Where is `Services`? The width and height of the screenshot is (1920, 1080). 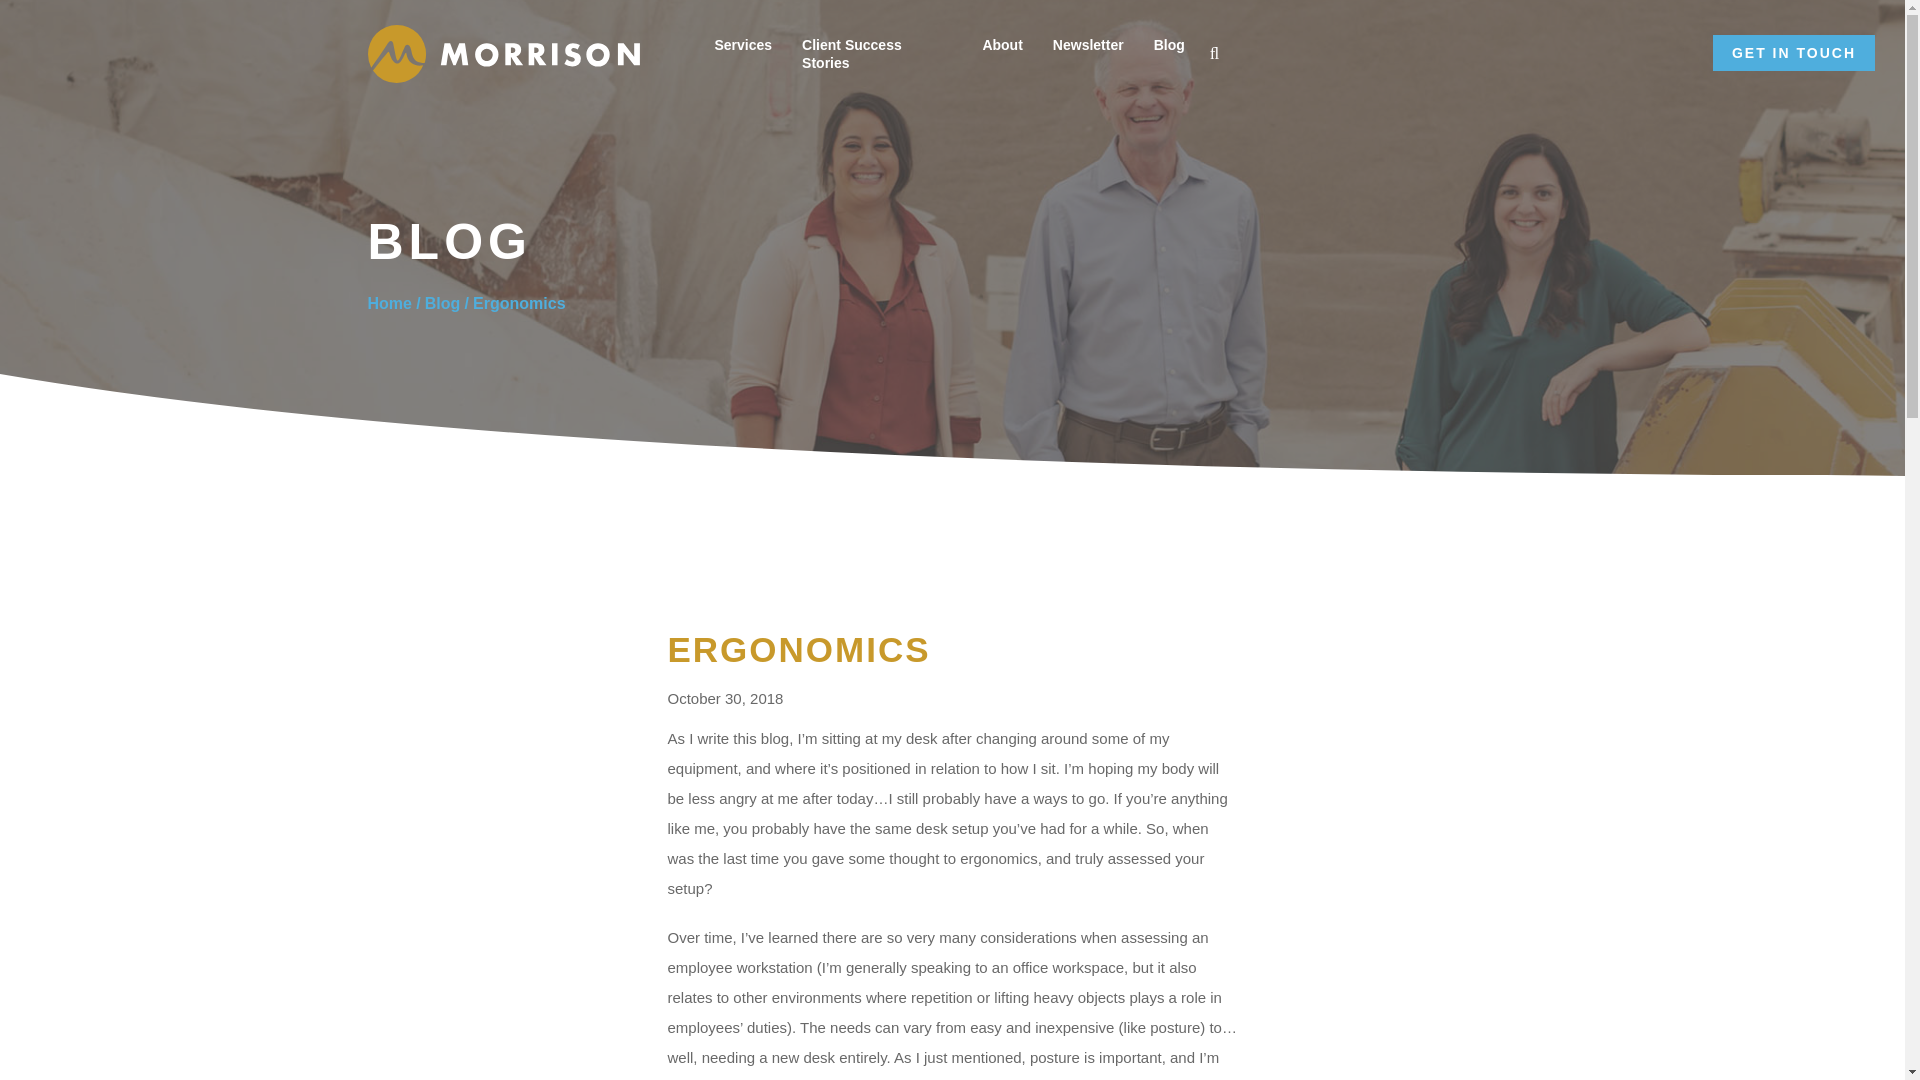 Services is located at coordinates (742, 44).